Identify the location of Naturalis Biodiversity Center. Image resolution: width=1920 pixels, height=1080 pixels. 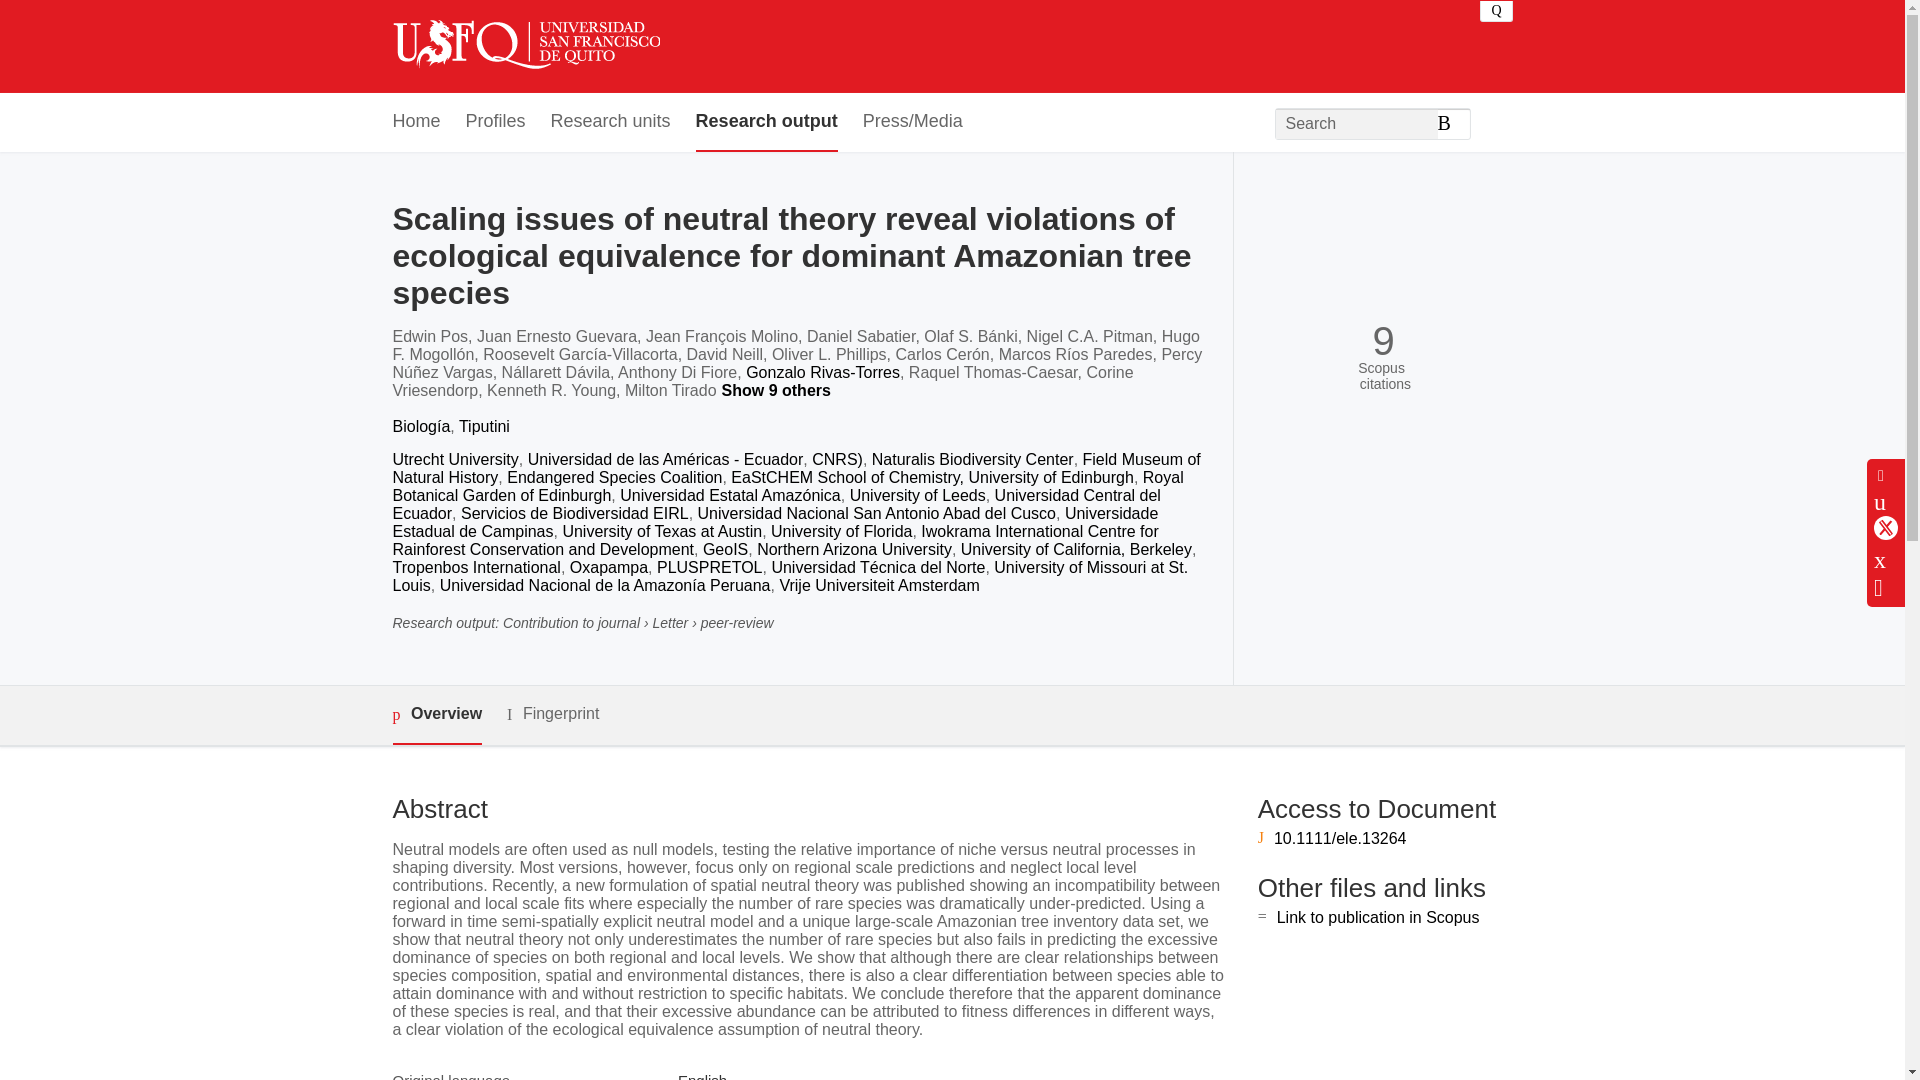
(972, 459).